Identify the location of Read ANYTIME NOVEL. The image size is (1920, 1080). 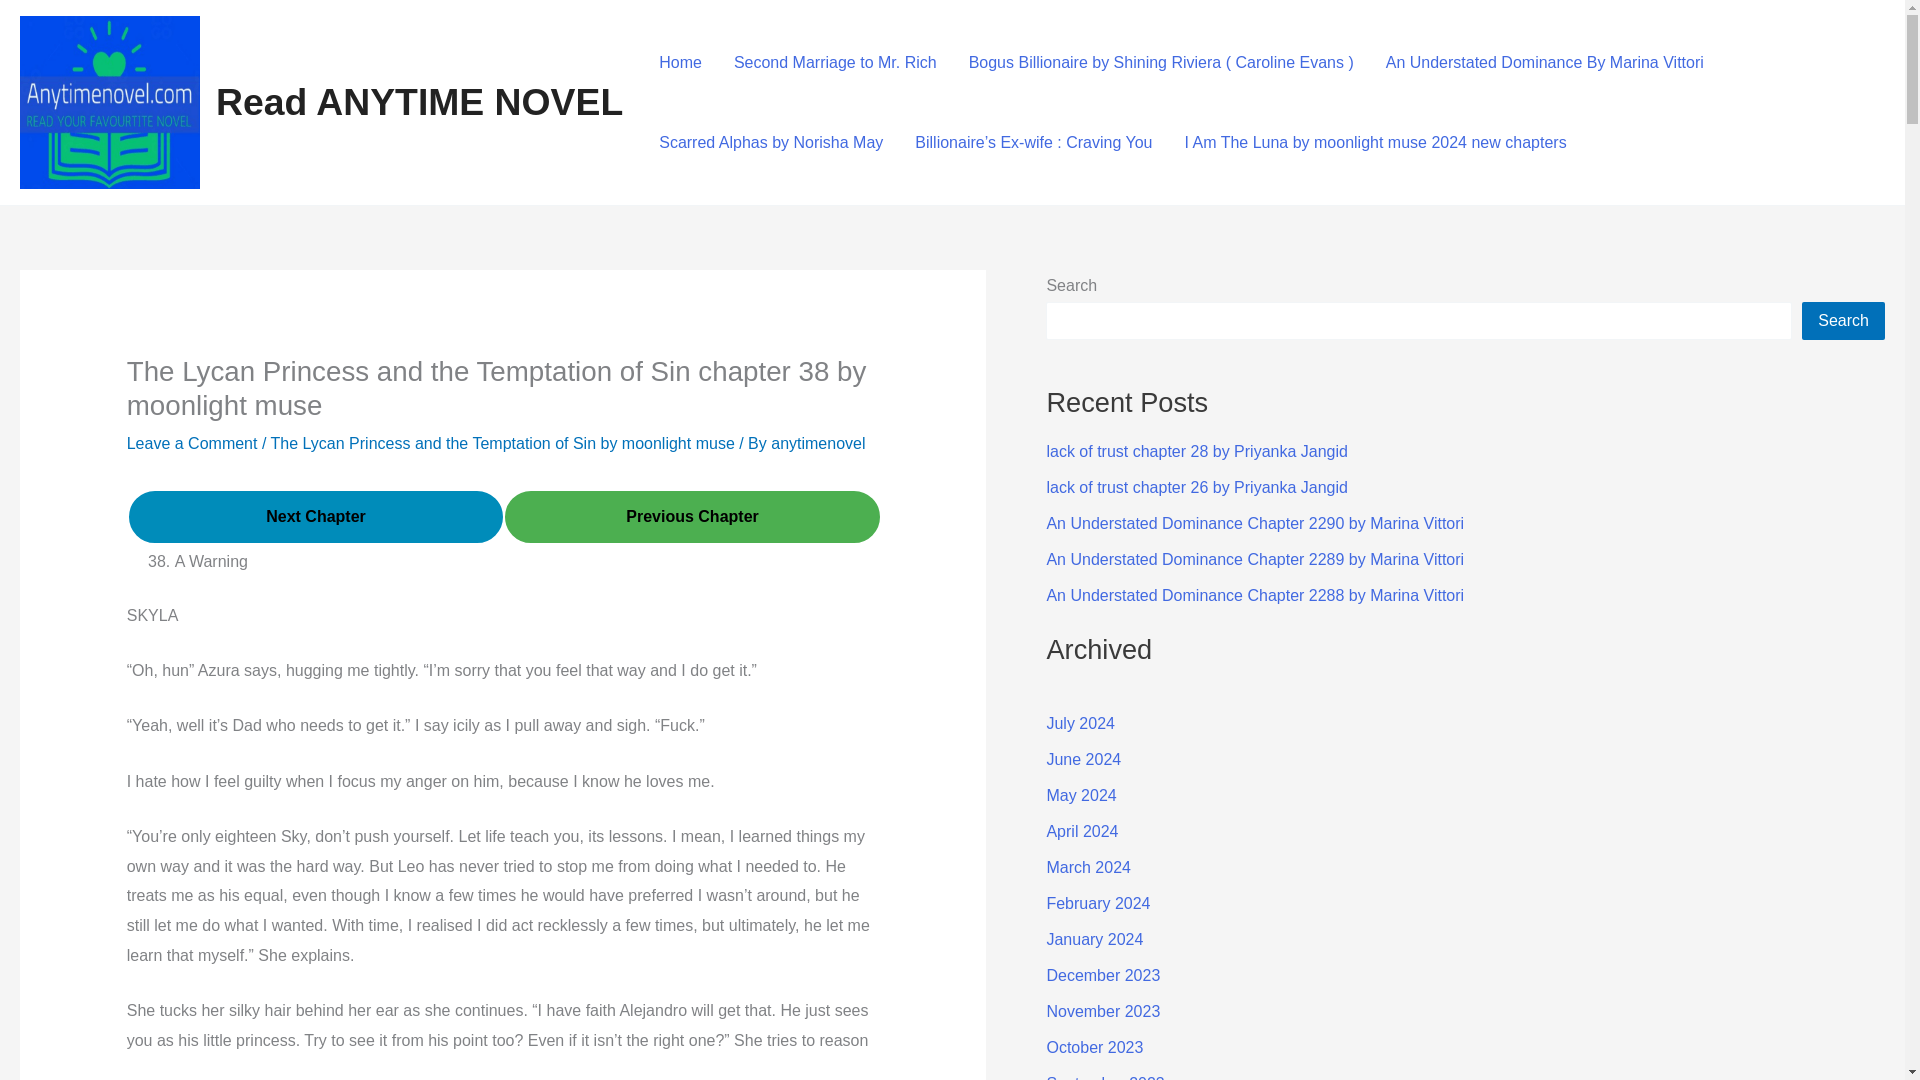
(418, 102).